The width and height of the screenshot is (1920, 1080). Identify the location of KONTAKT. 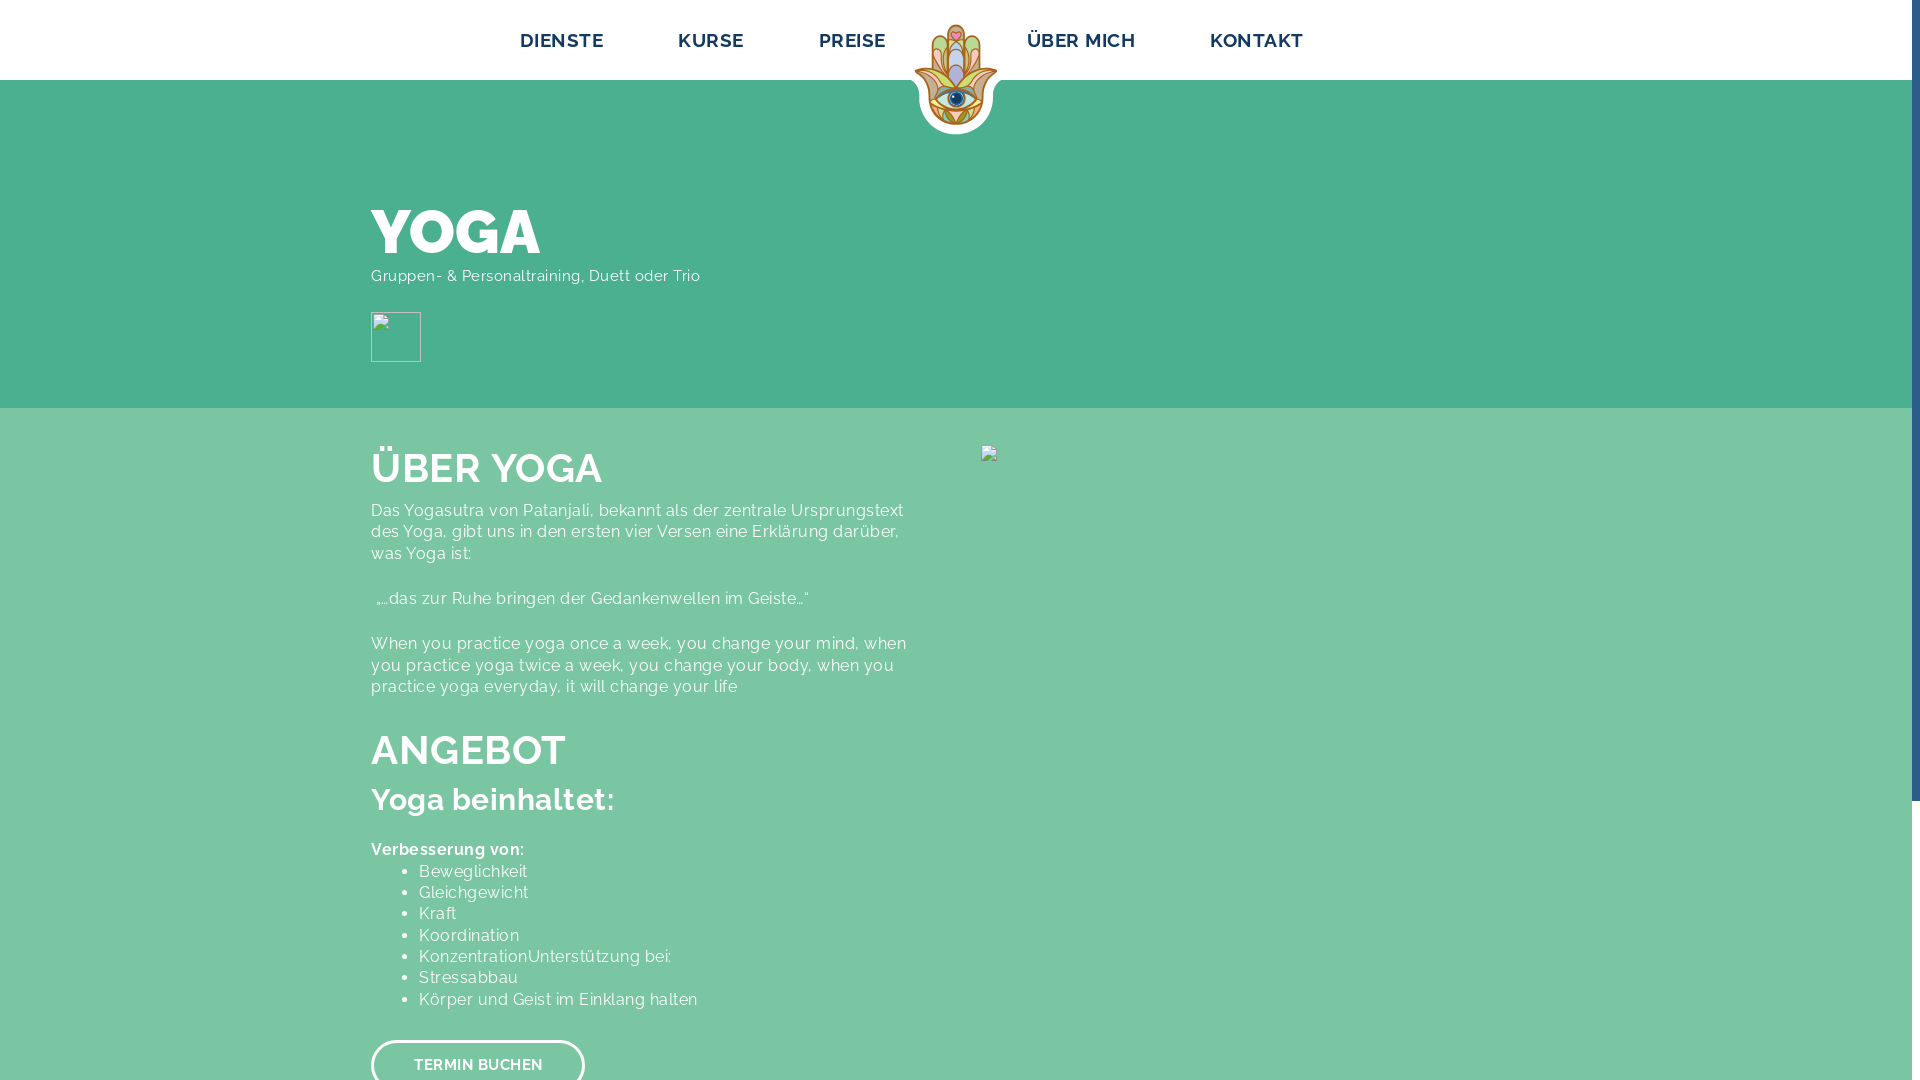
(1256, 42).